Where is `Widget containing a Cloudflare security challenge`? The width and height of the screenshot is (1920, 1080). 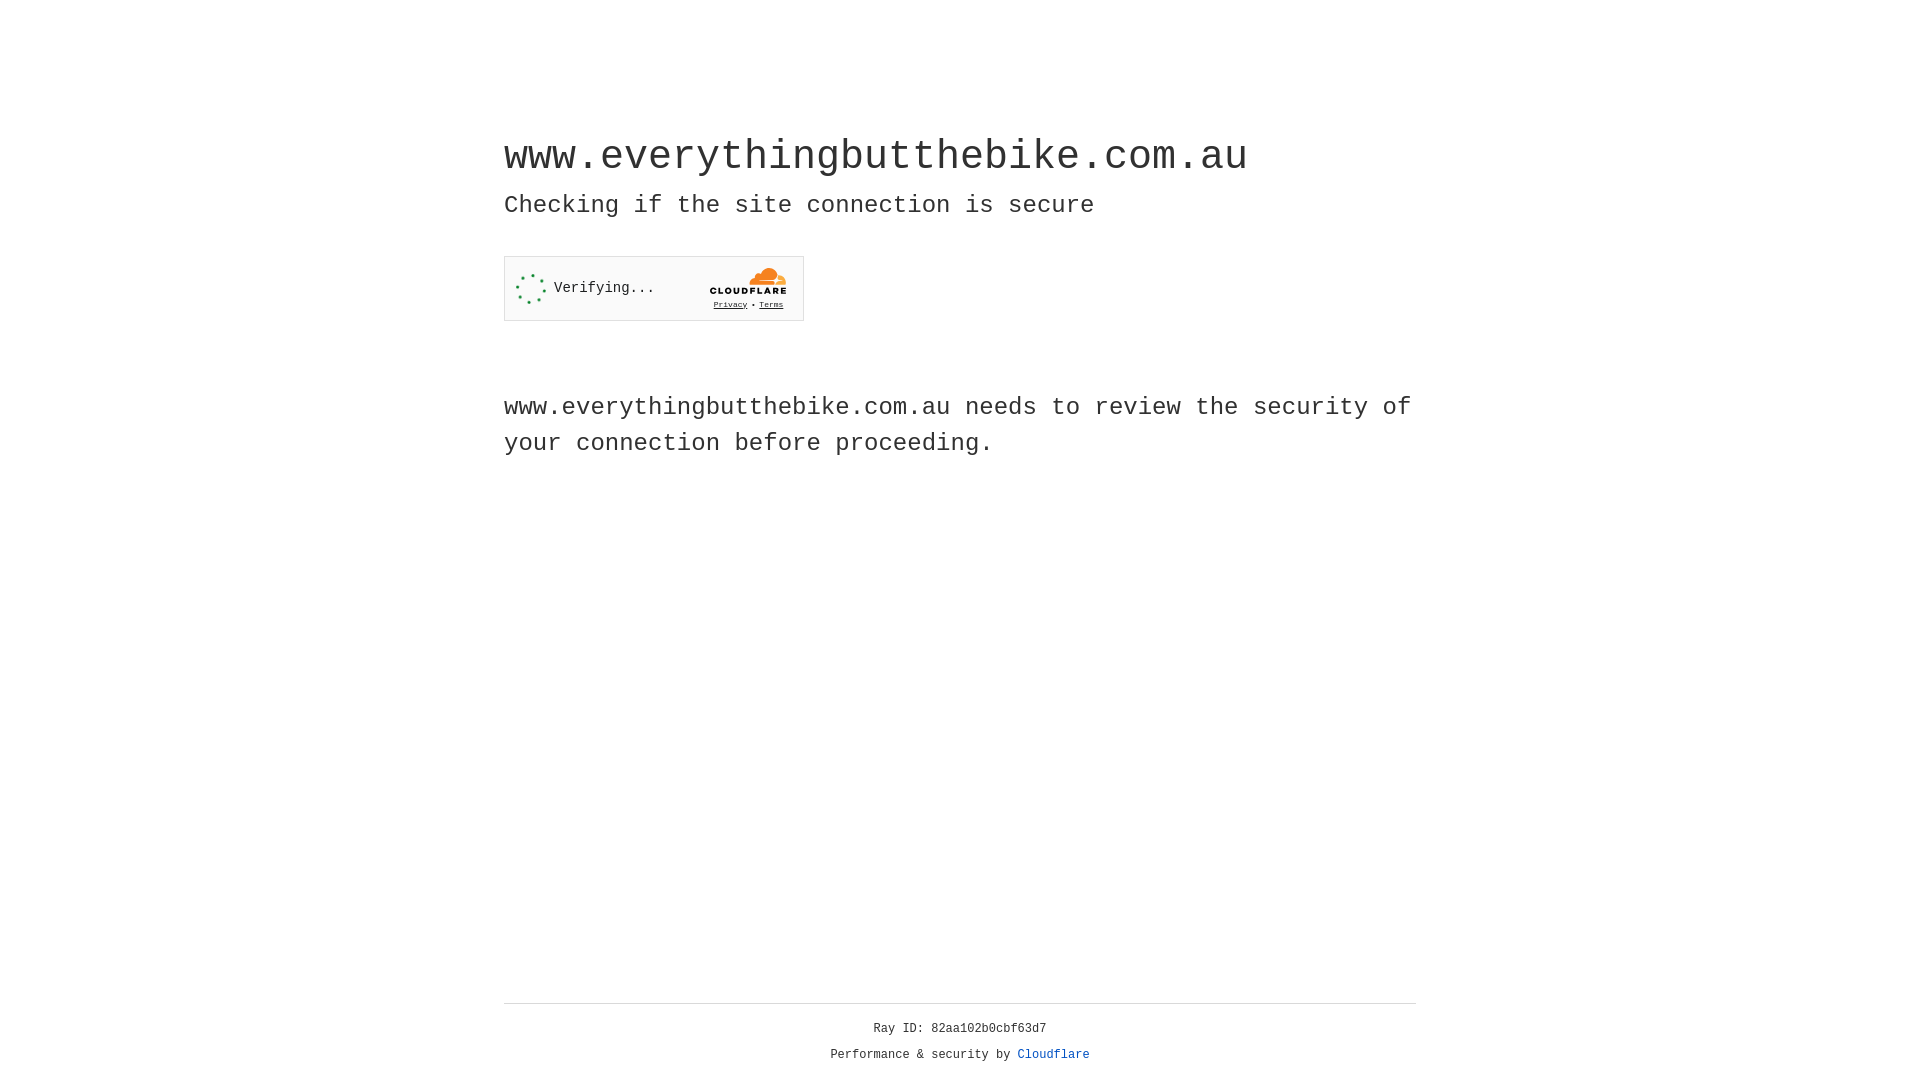 Widget containing a Cloudflare security challenge is located at coordinates (654, 288).